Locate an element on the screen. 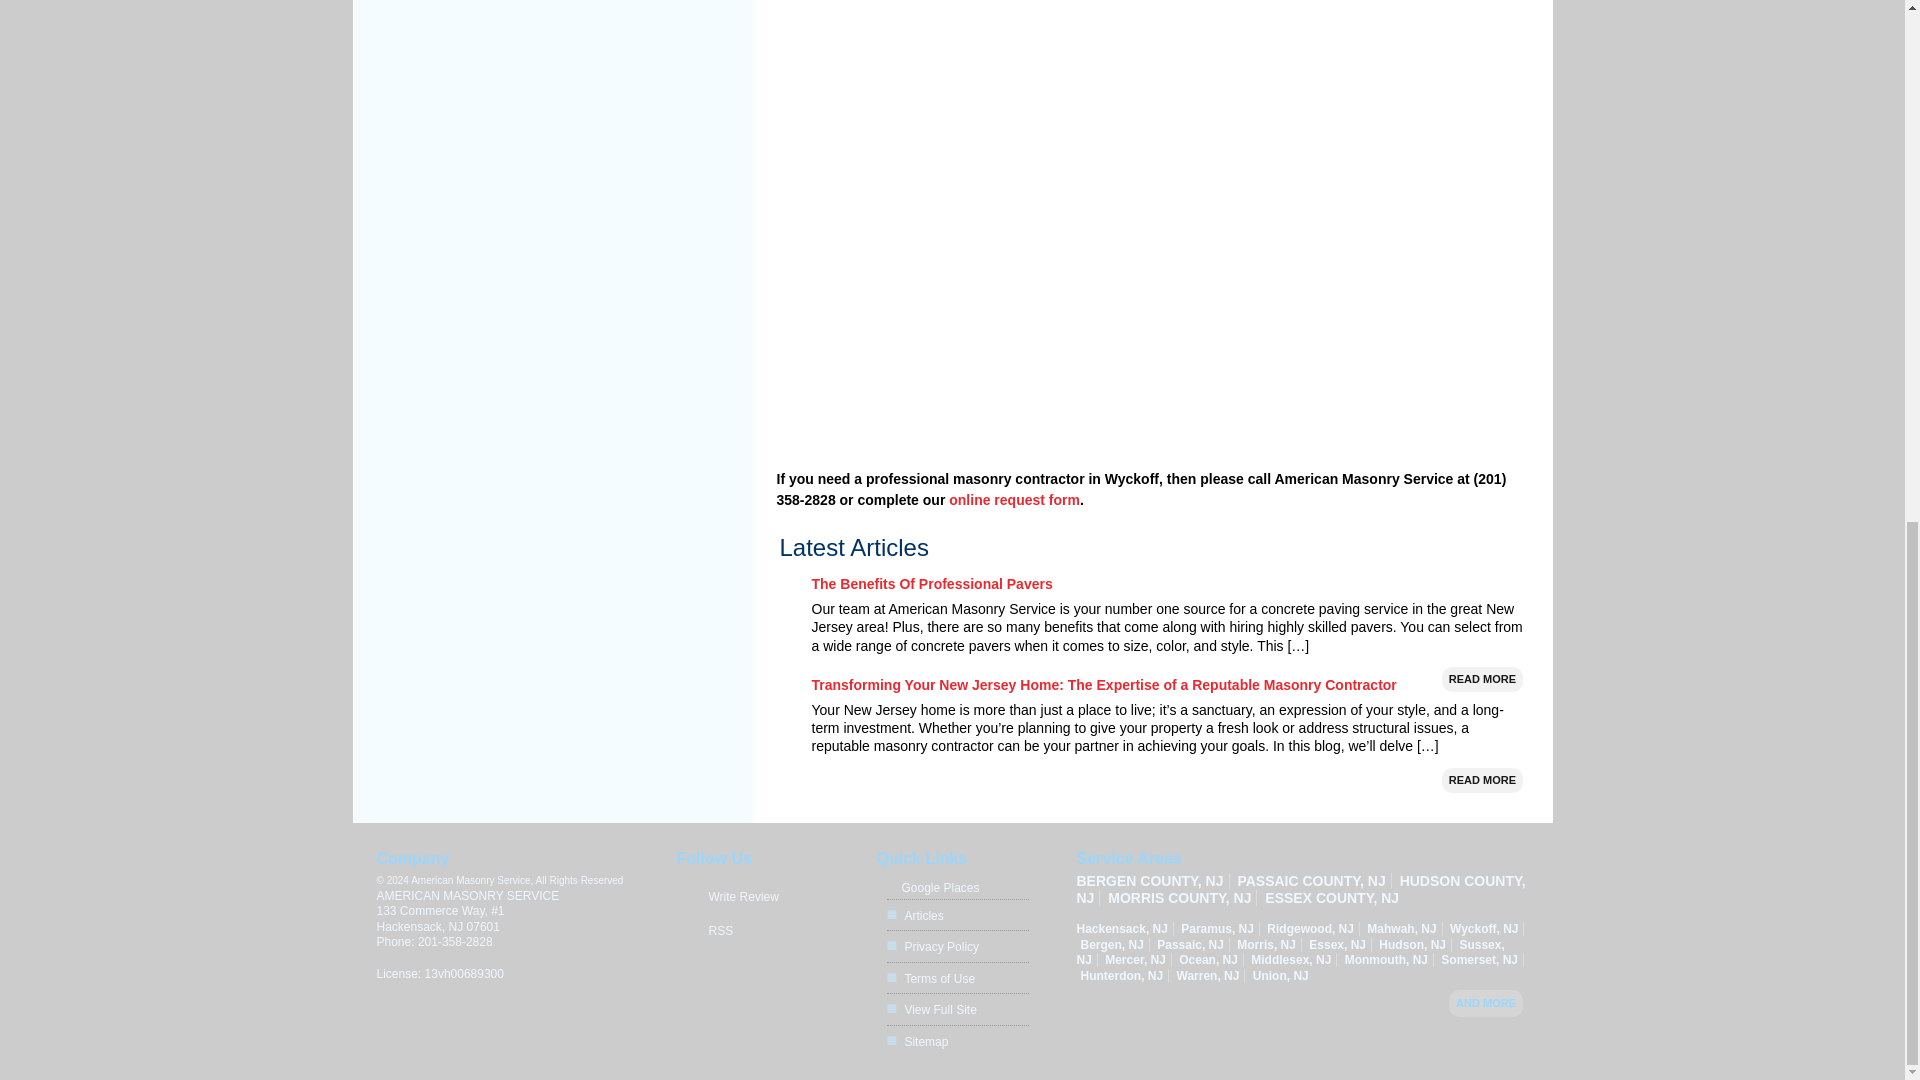  READ MORE is located at coordinates (1482, 680).